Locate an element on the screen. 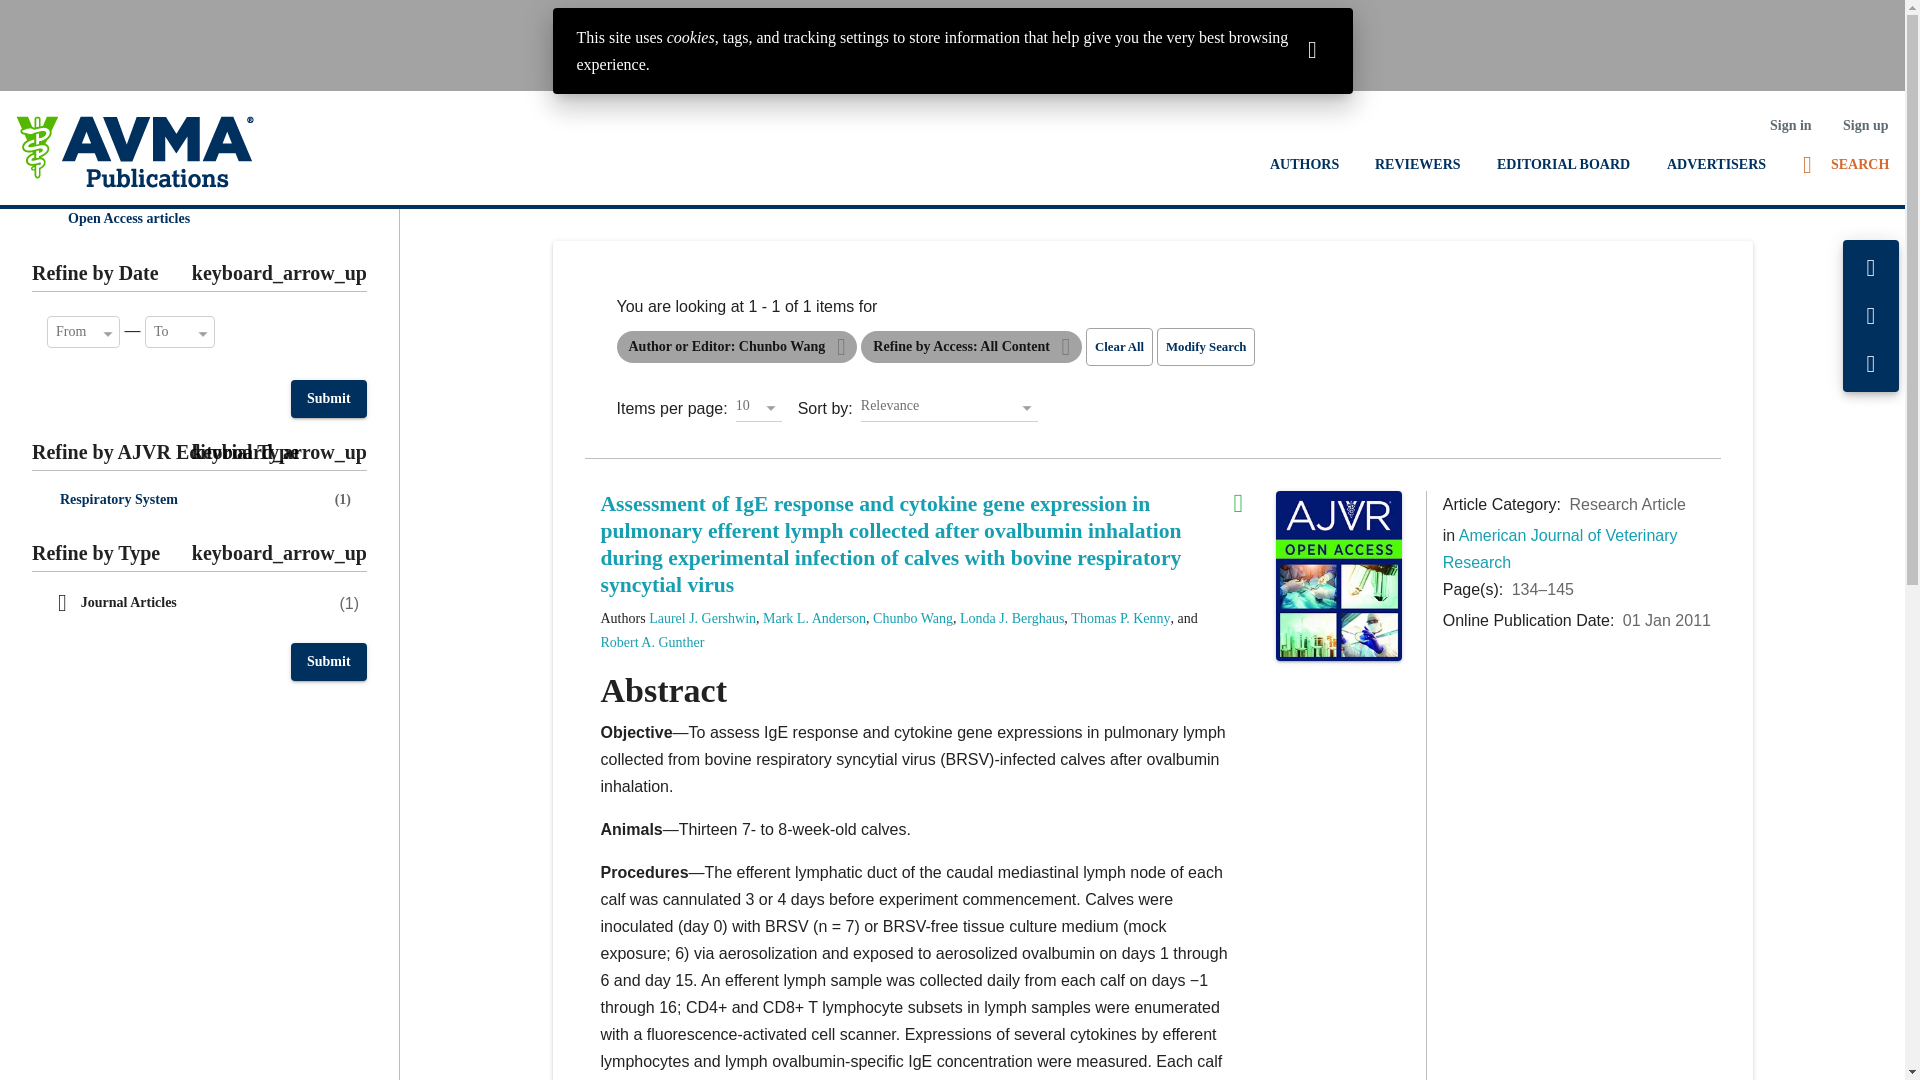  Sign in is located at coordinates (1790, 125).